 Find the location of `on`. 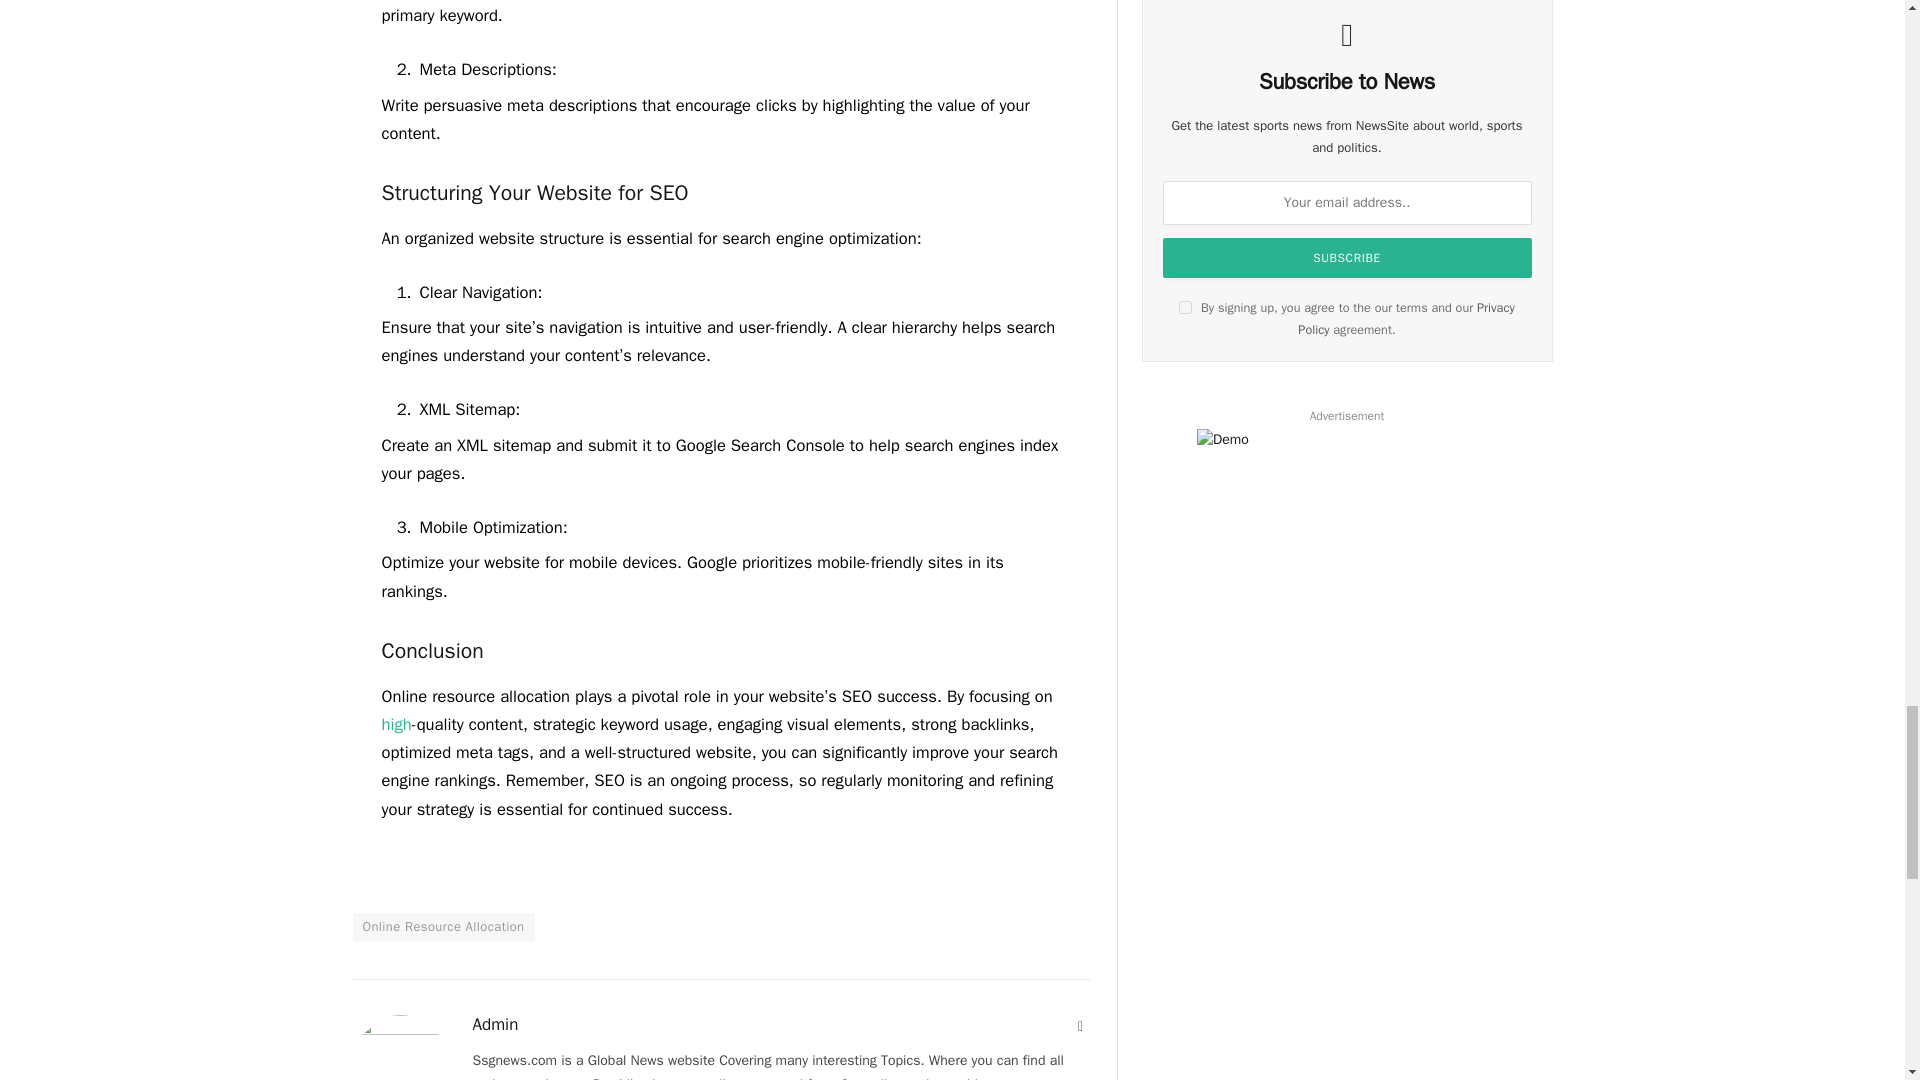

on is located at coordinates (1185, 308).